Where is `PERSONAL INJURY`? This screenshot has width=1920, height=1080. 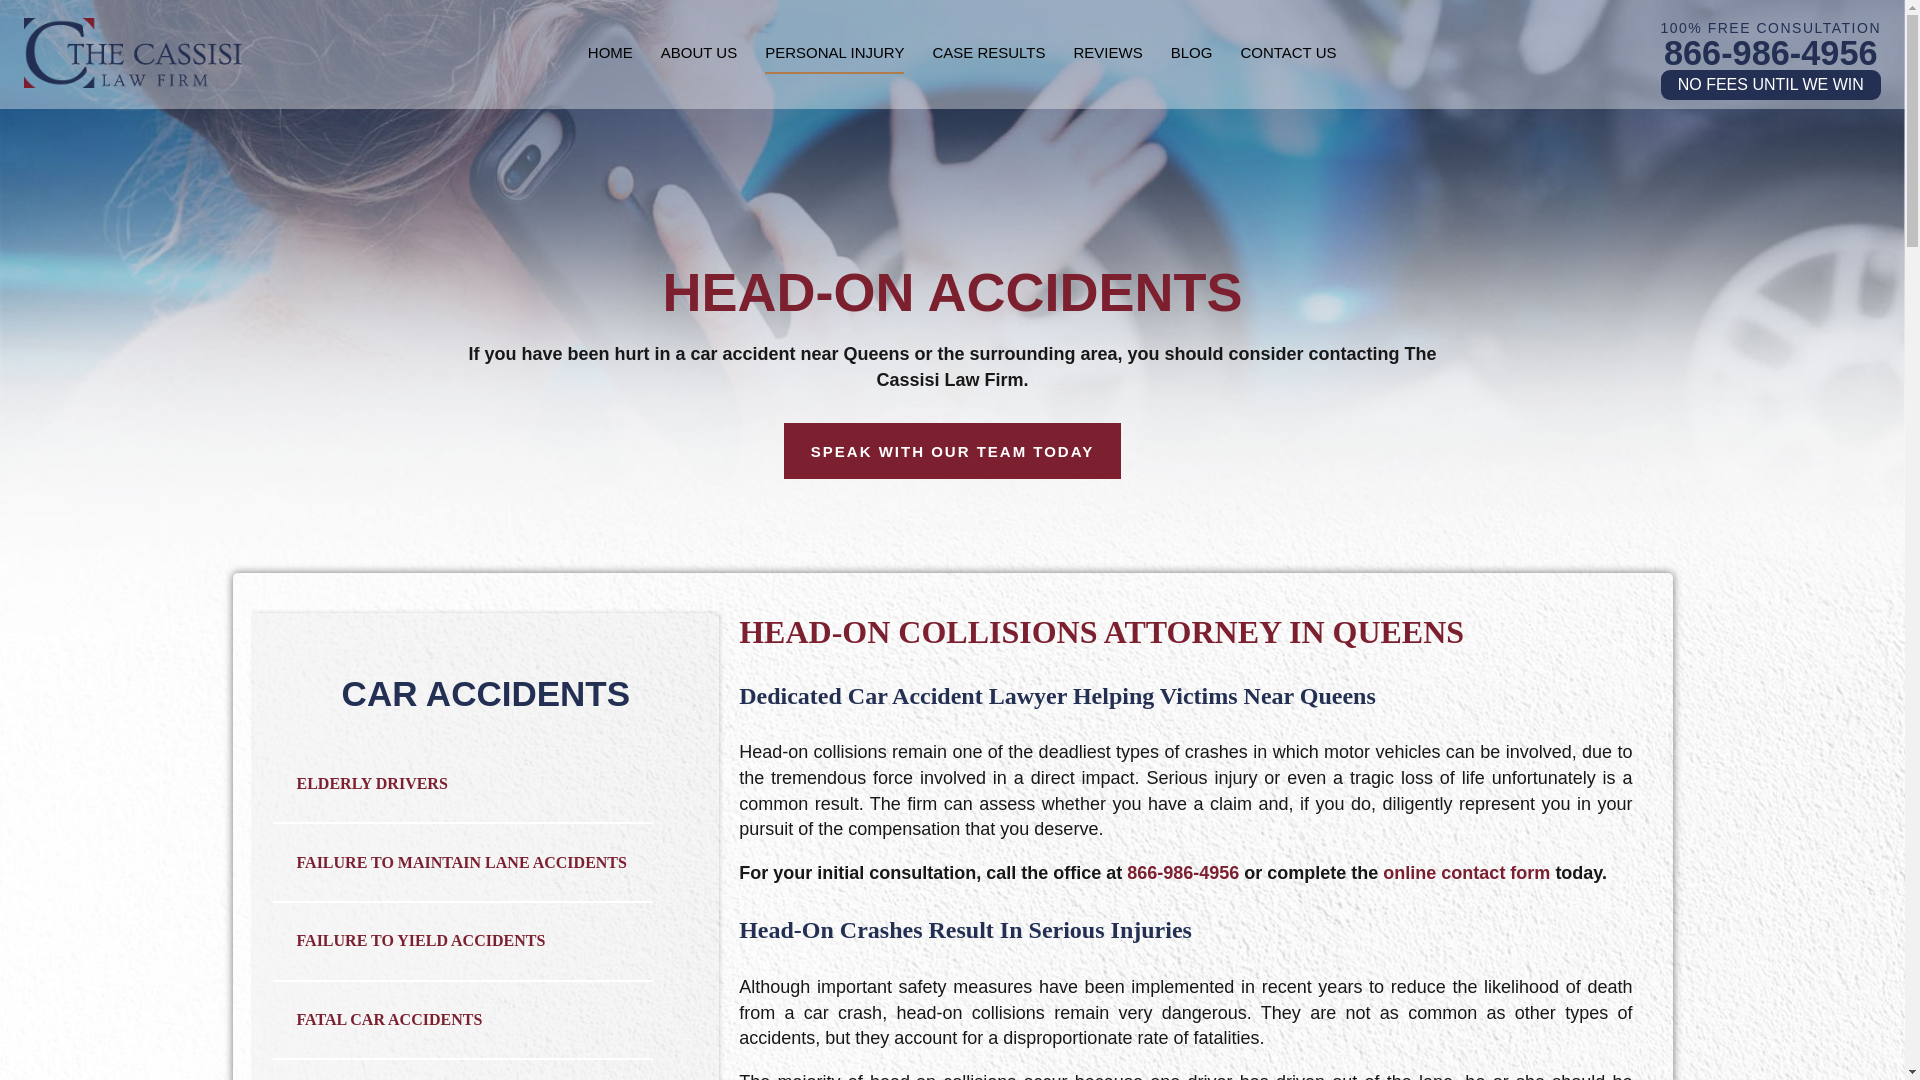 PERSONAL INJURY is located at coordinates (834, 52).